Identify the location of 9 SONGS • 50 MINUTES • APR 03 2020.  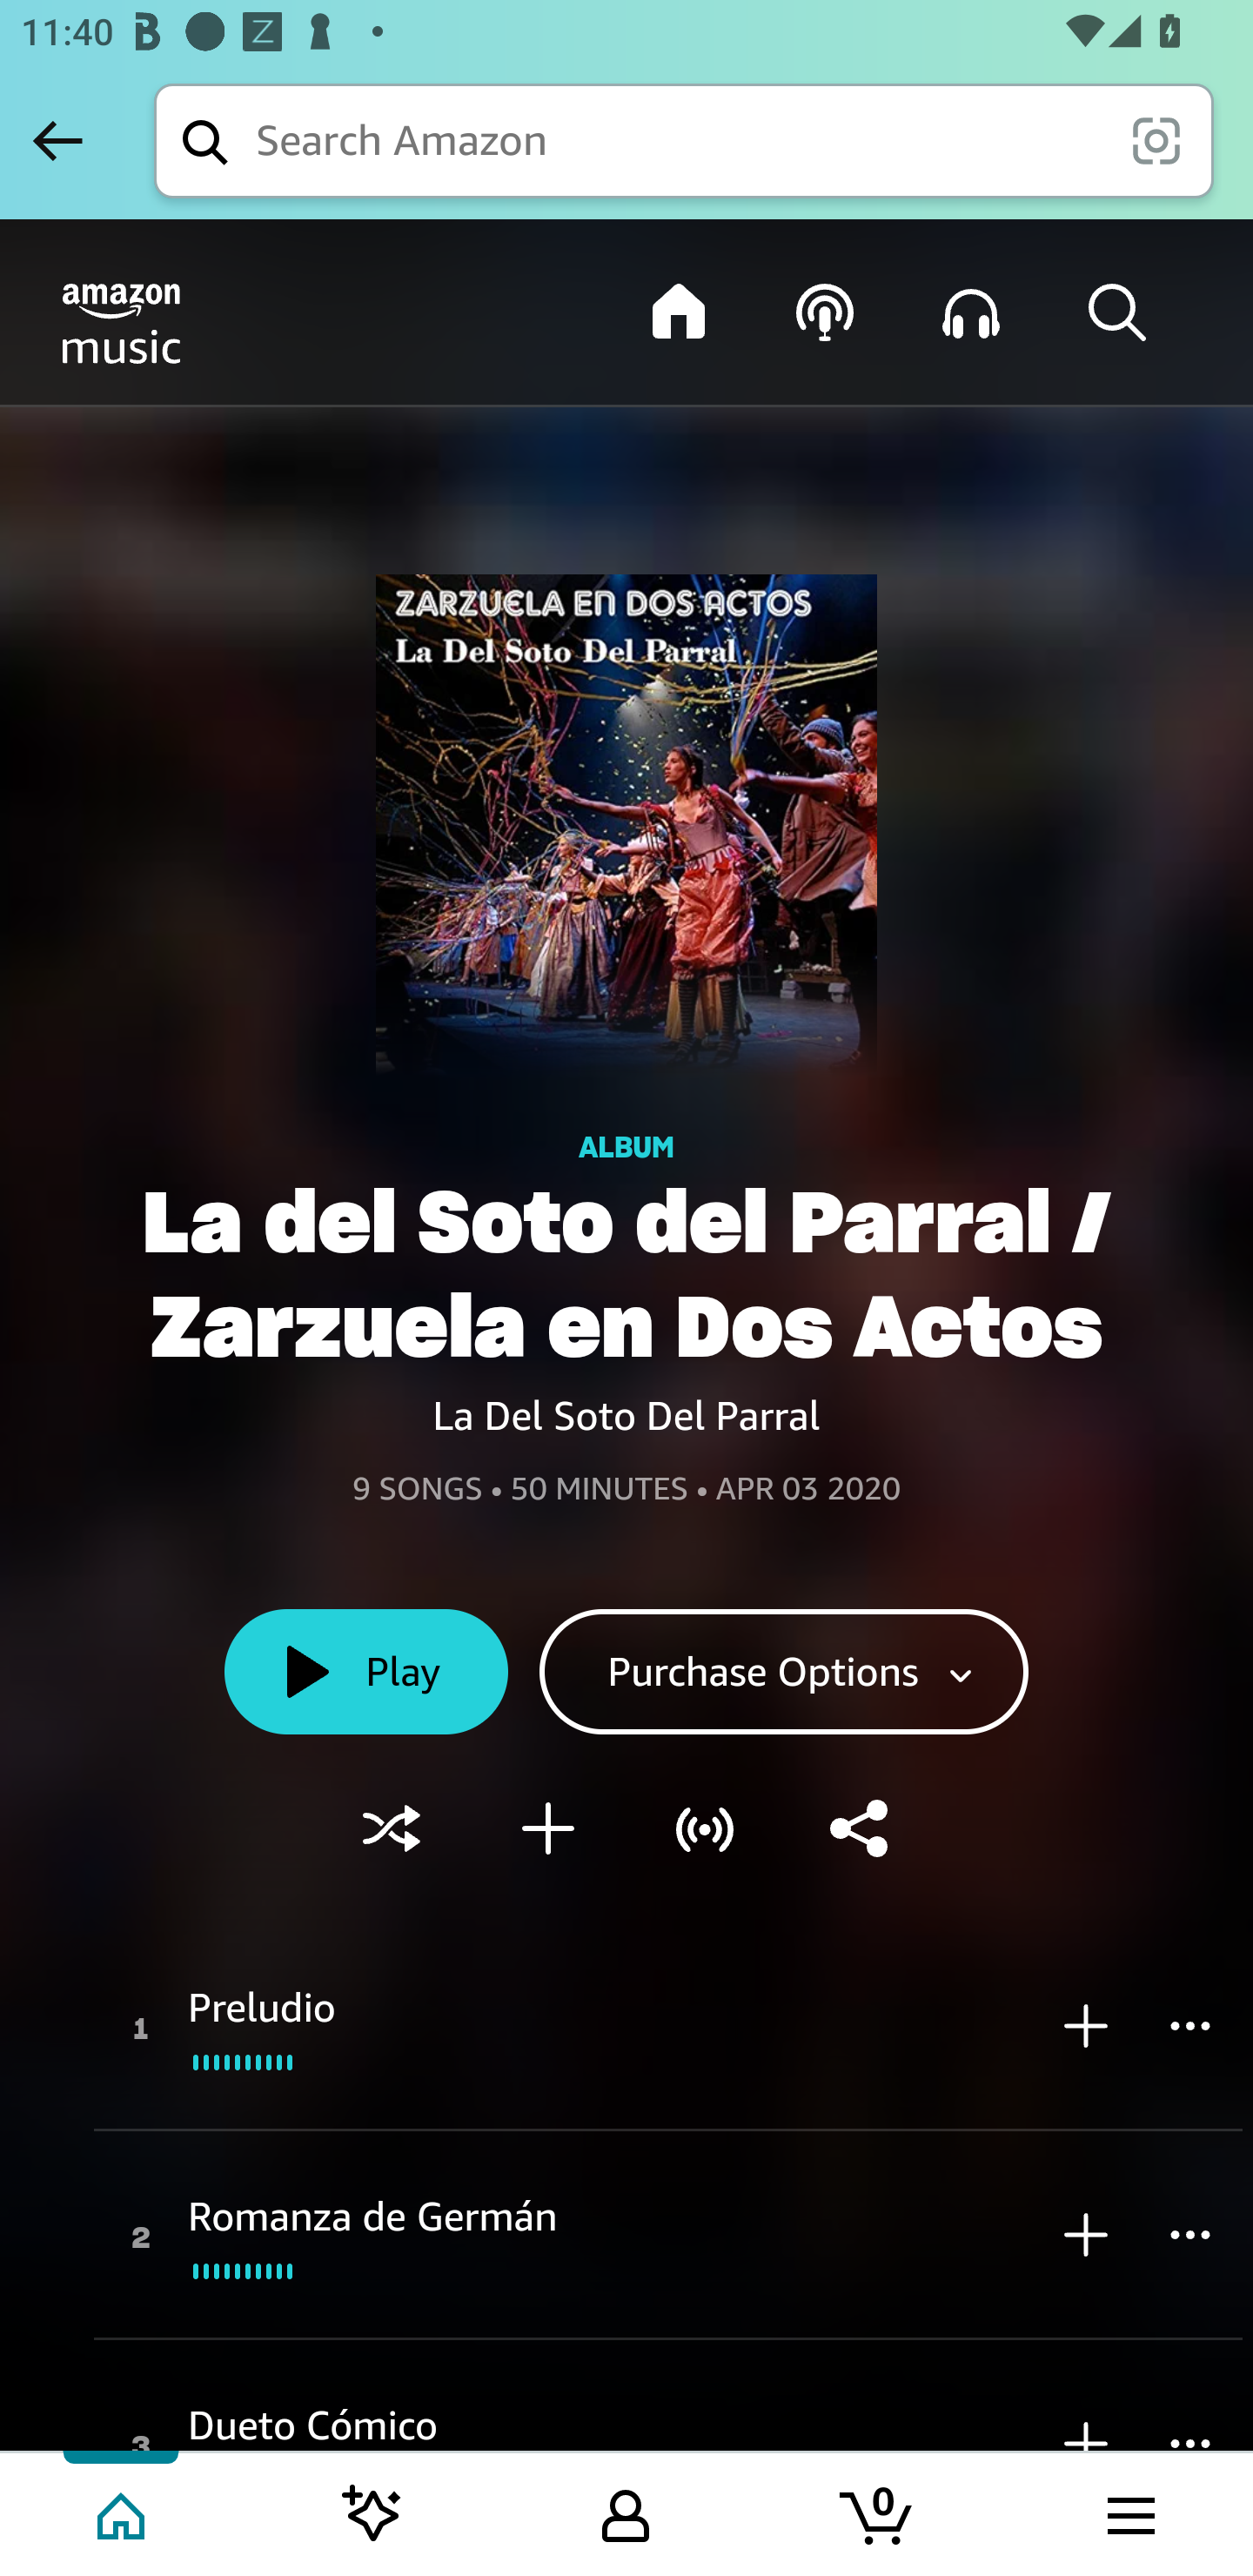
(626, 1490).